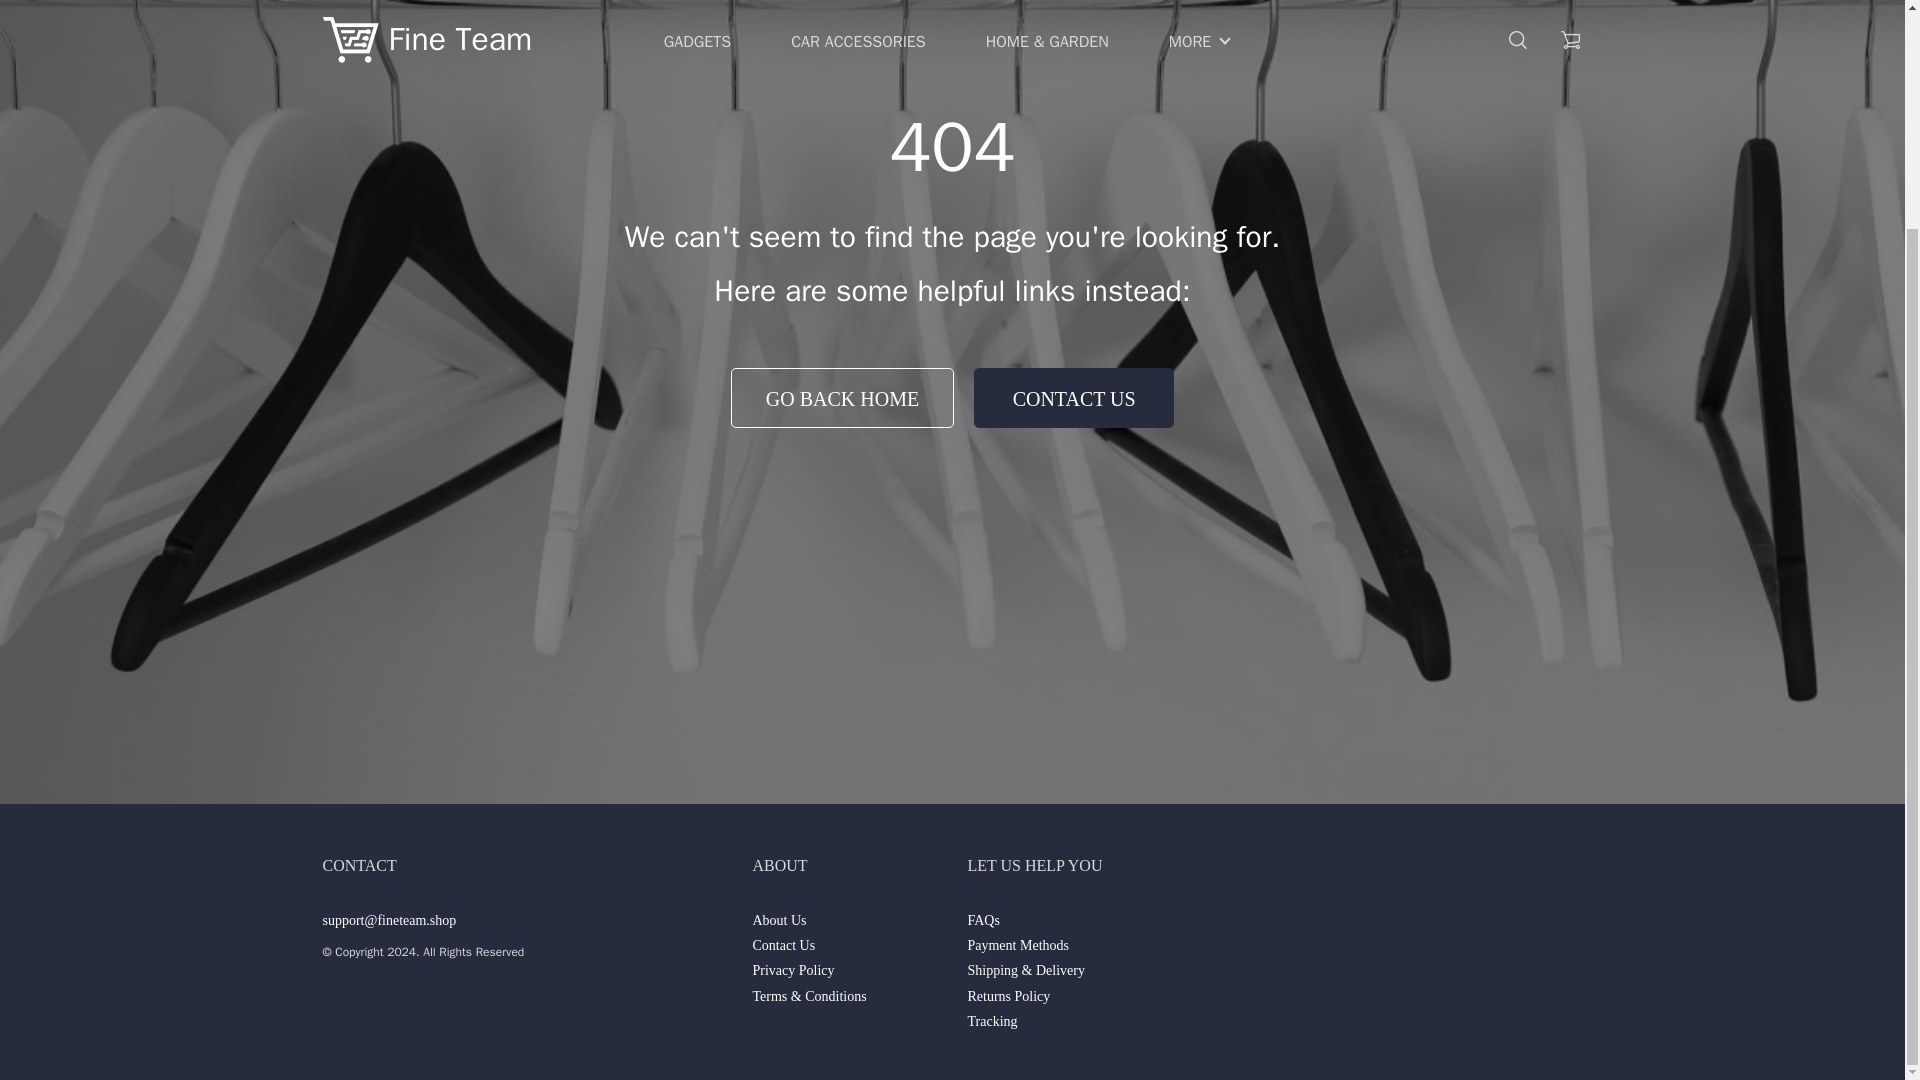 The width and height of the screenshot is (1920, 1080). I want to click on FAQs, so click(982, 920).